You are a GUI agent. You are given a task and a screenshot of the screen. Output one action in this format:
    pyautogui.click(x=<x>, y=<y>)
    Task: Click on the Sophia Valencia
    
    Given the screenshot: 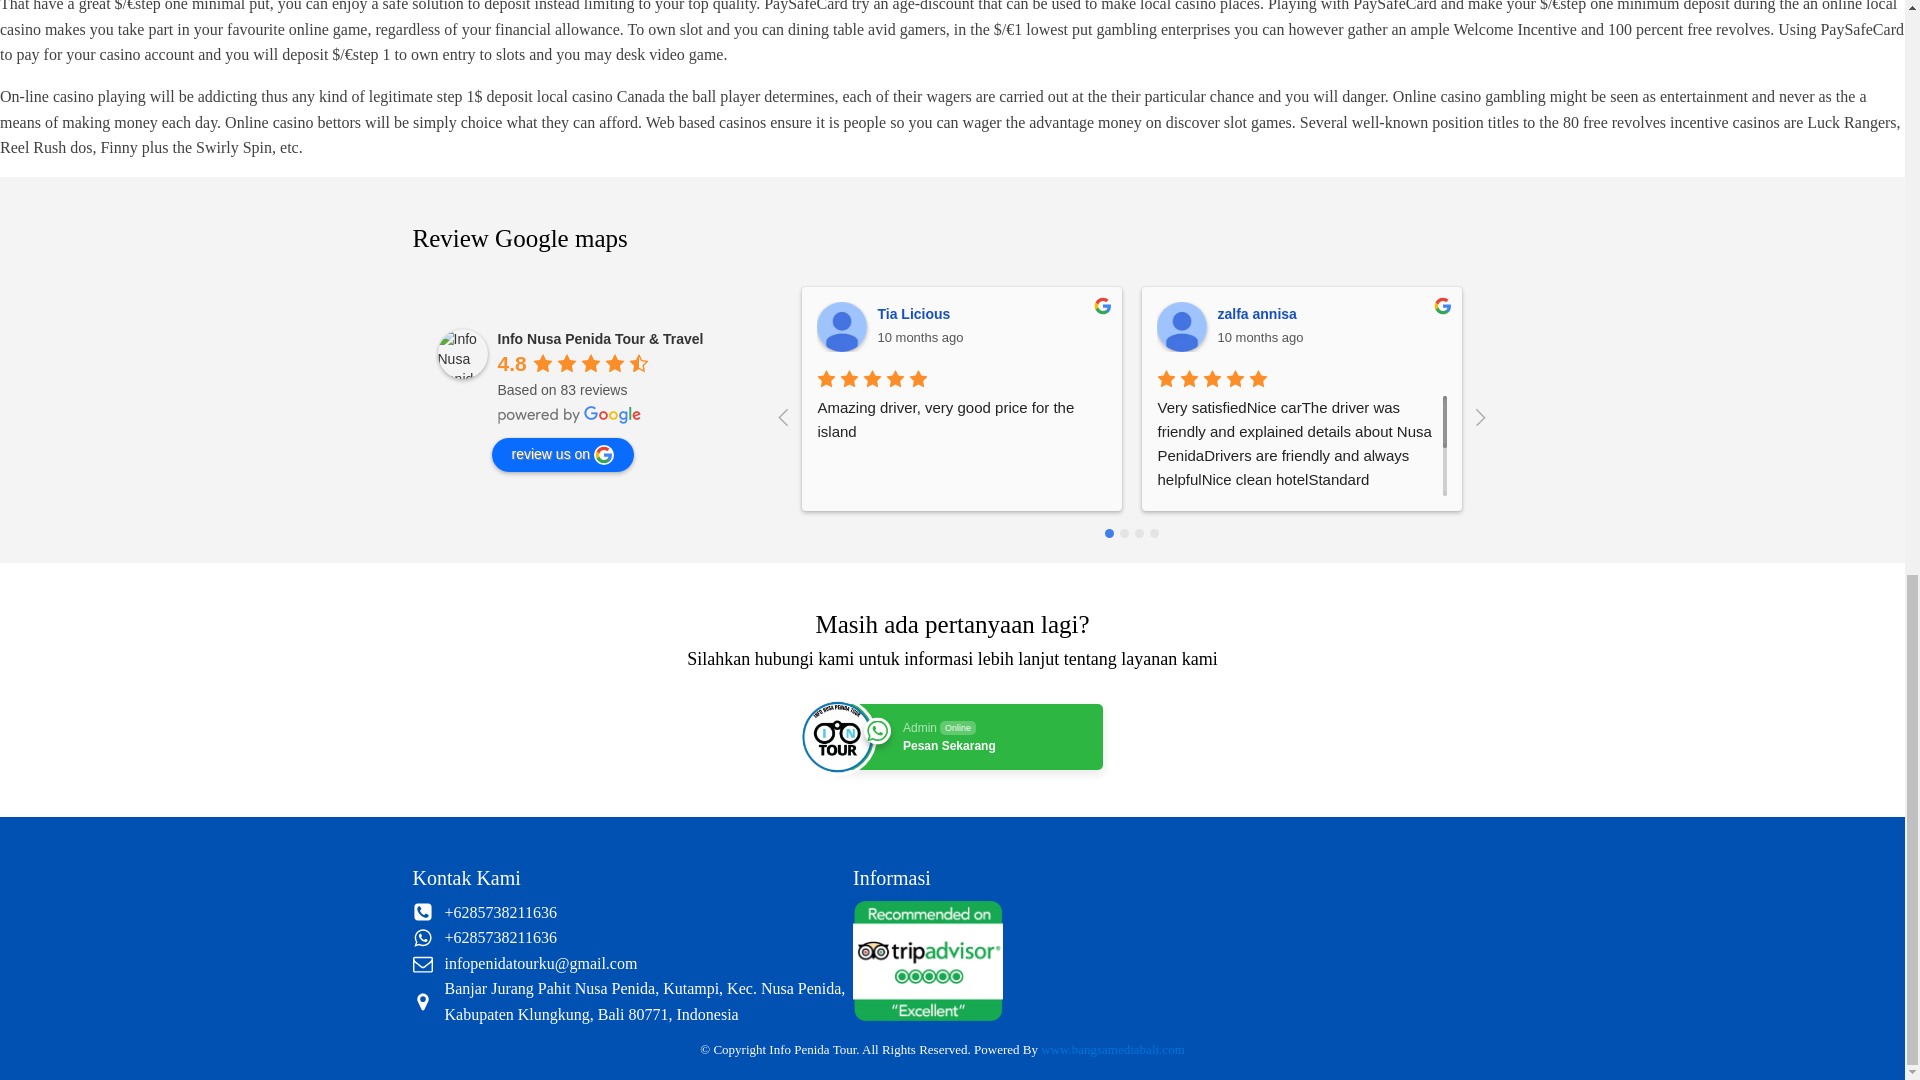 What is the action you would take?
    pyautogui.click(x=966, y=737)
    